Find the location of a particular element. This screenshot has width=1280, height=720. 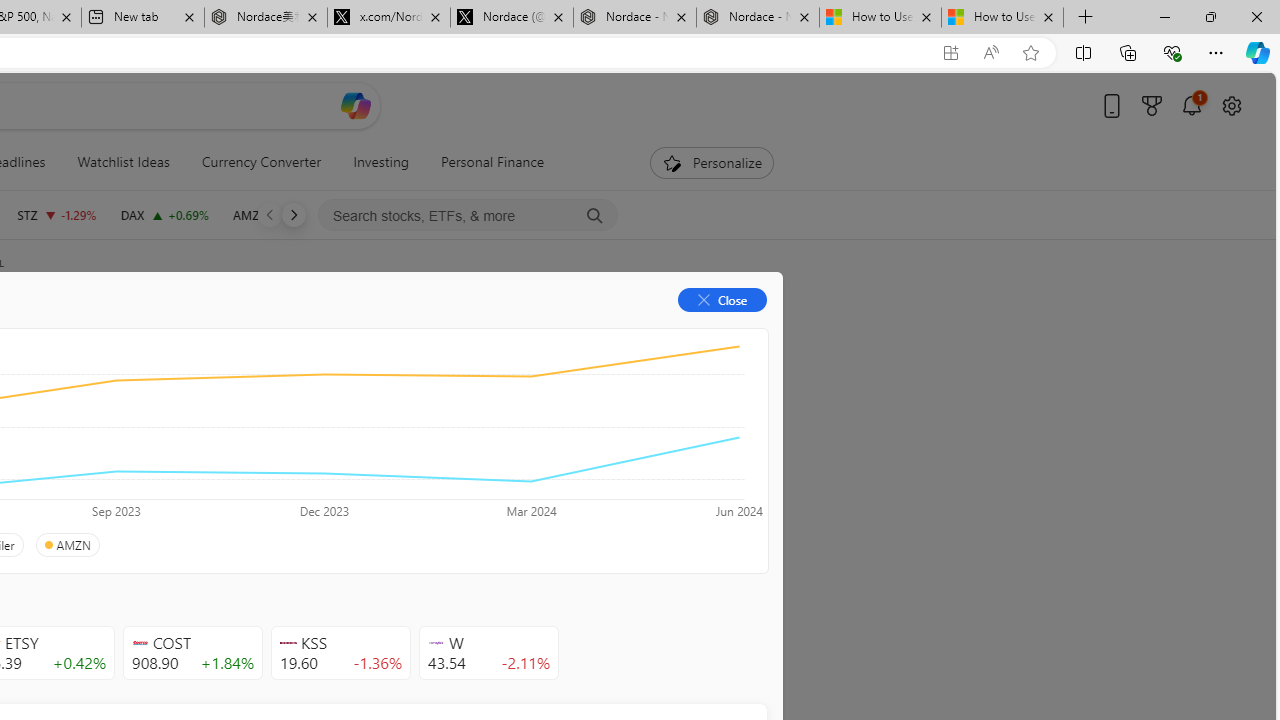

Efficiency is located at coordinates (216, 446).